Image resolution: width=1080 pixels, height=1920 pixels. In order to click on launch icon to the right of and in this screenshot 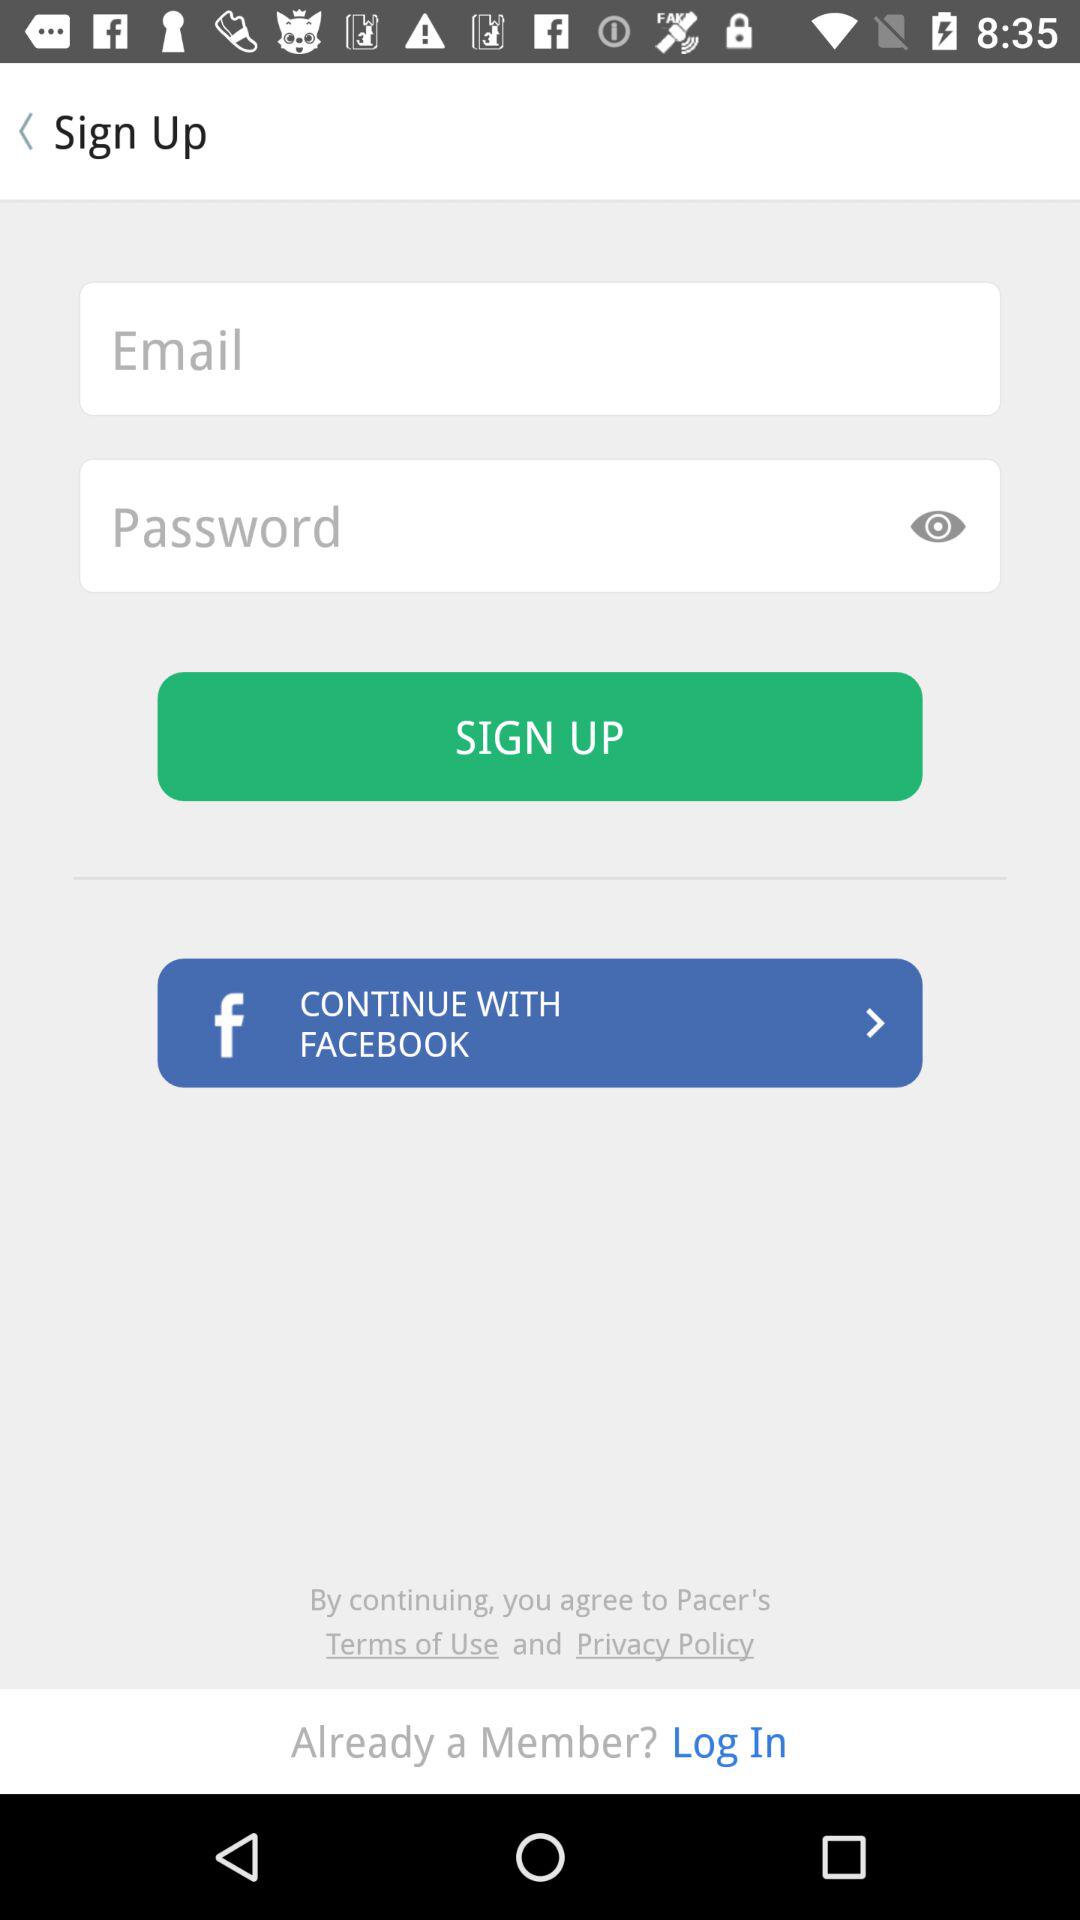, I will do `click(664, 1642)`.